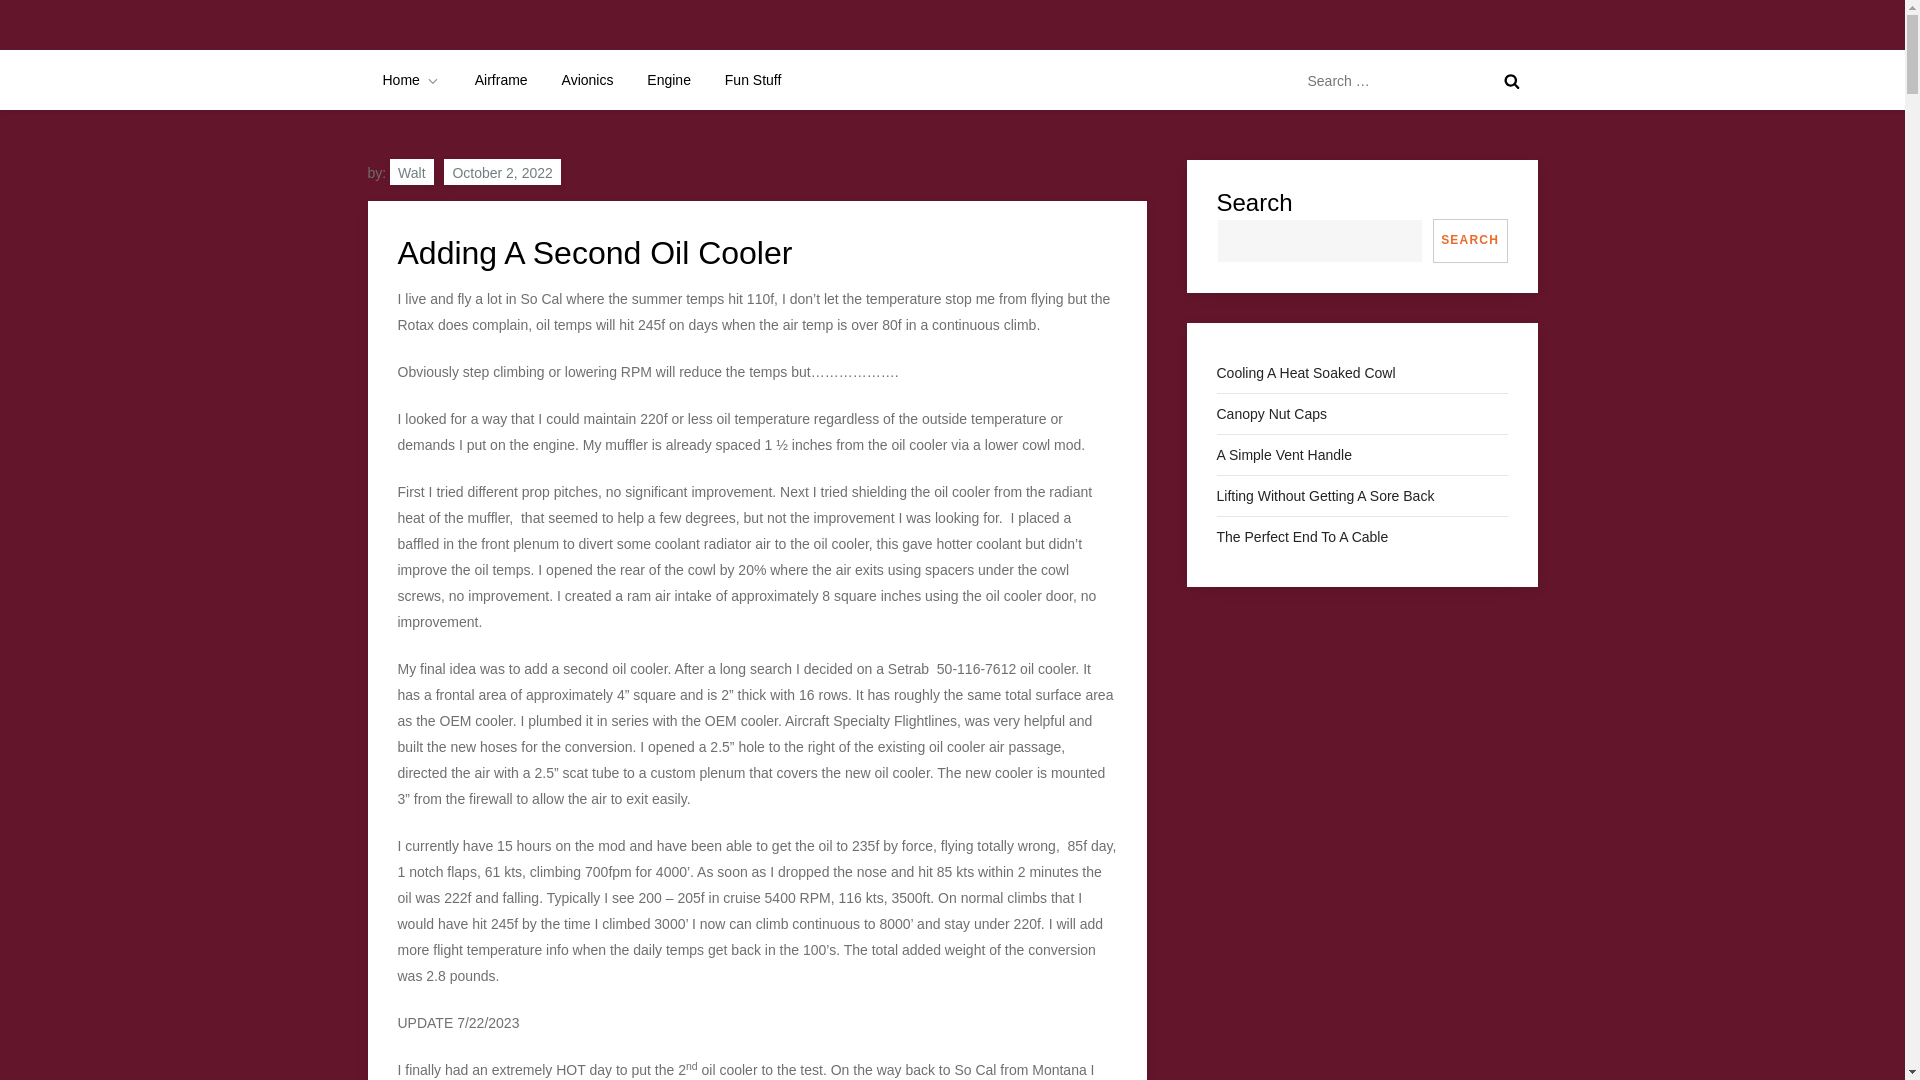  Describe the element at coordinates (411, 171) in the screenshot. I see `Walt` at that location.